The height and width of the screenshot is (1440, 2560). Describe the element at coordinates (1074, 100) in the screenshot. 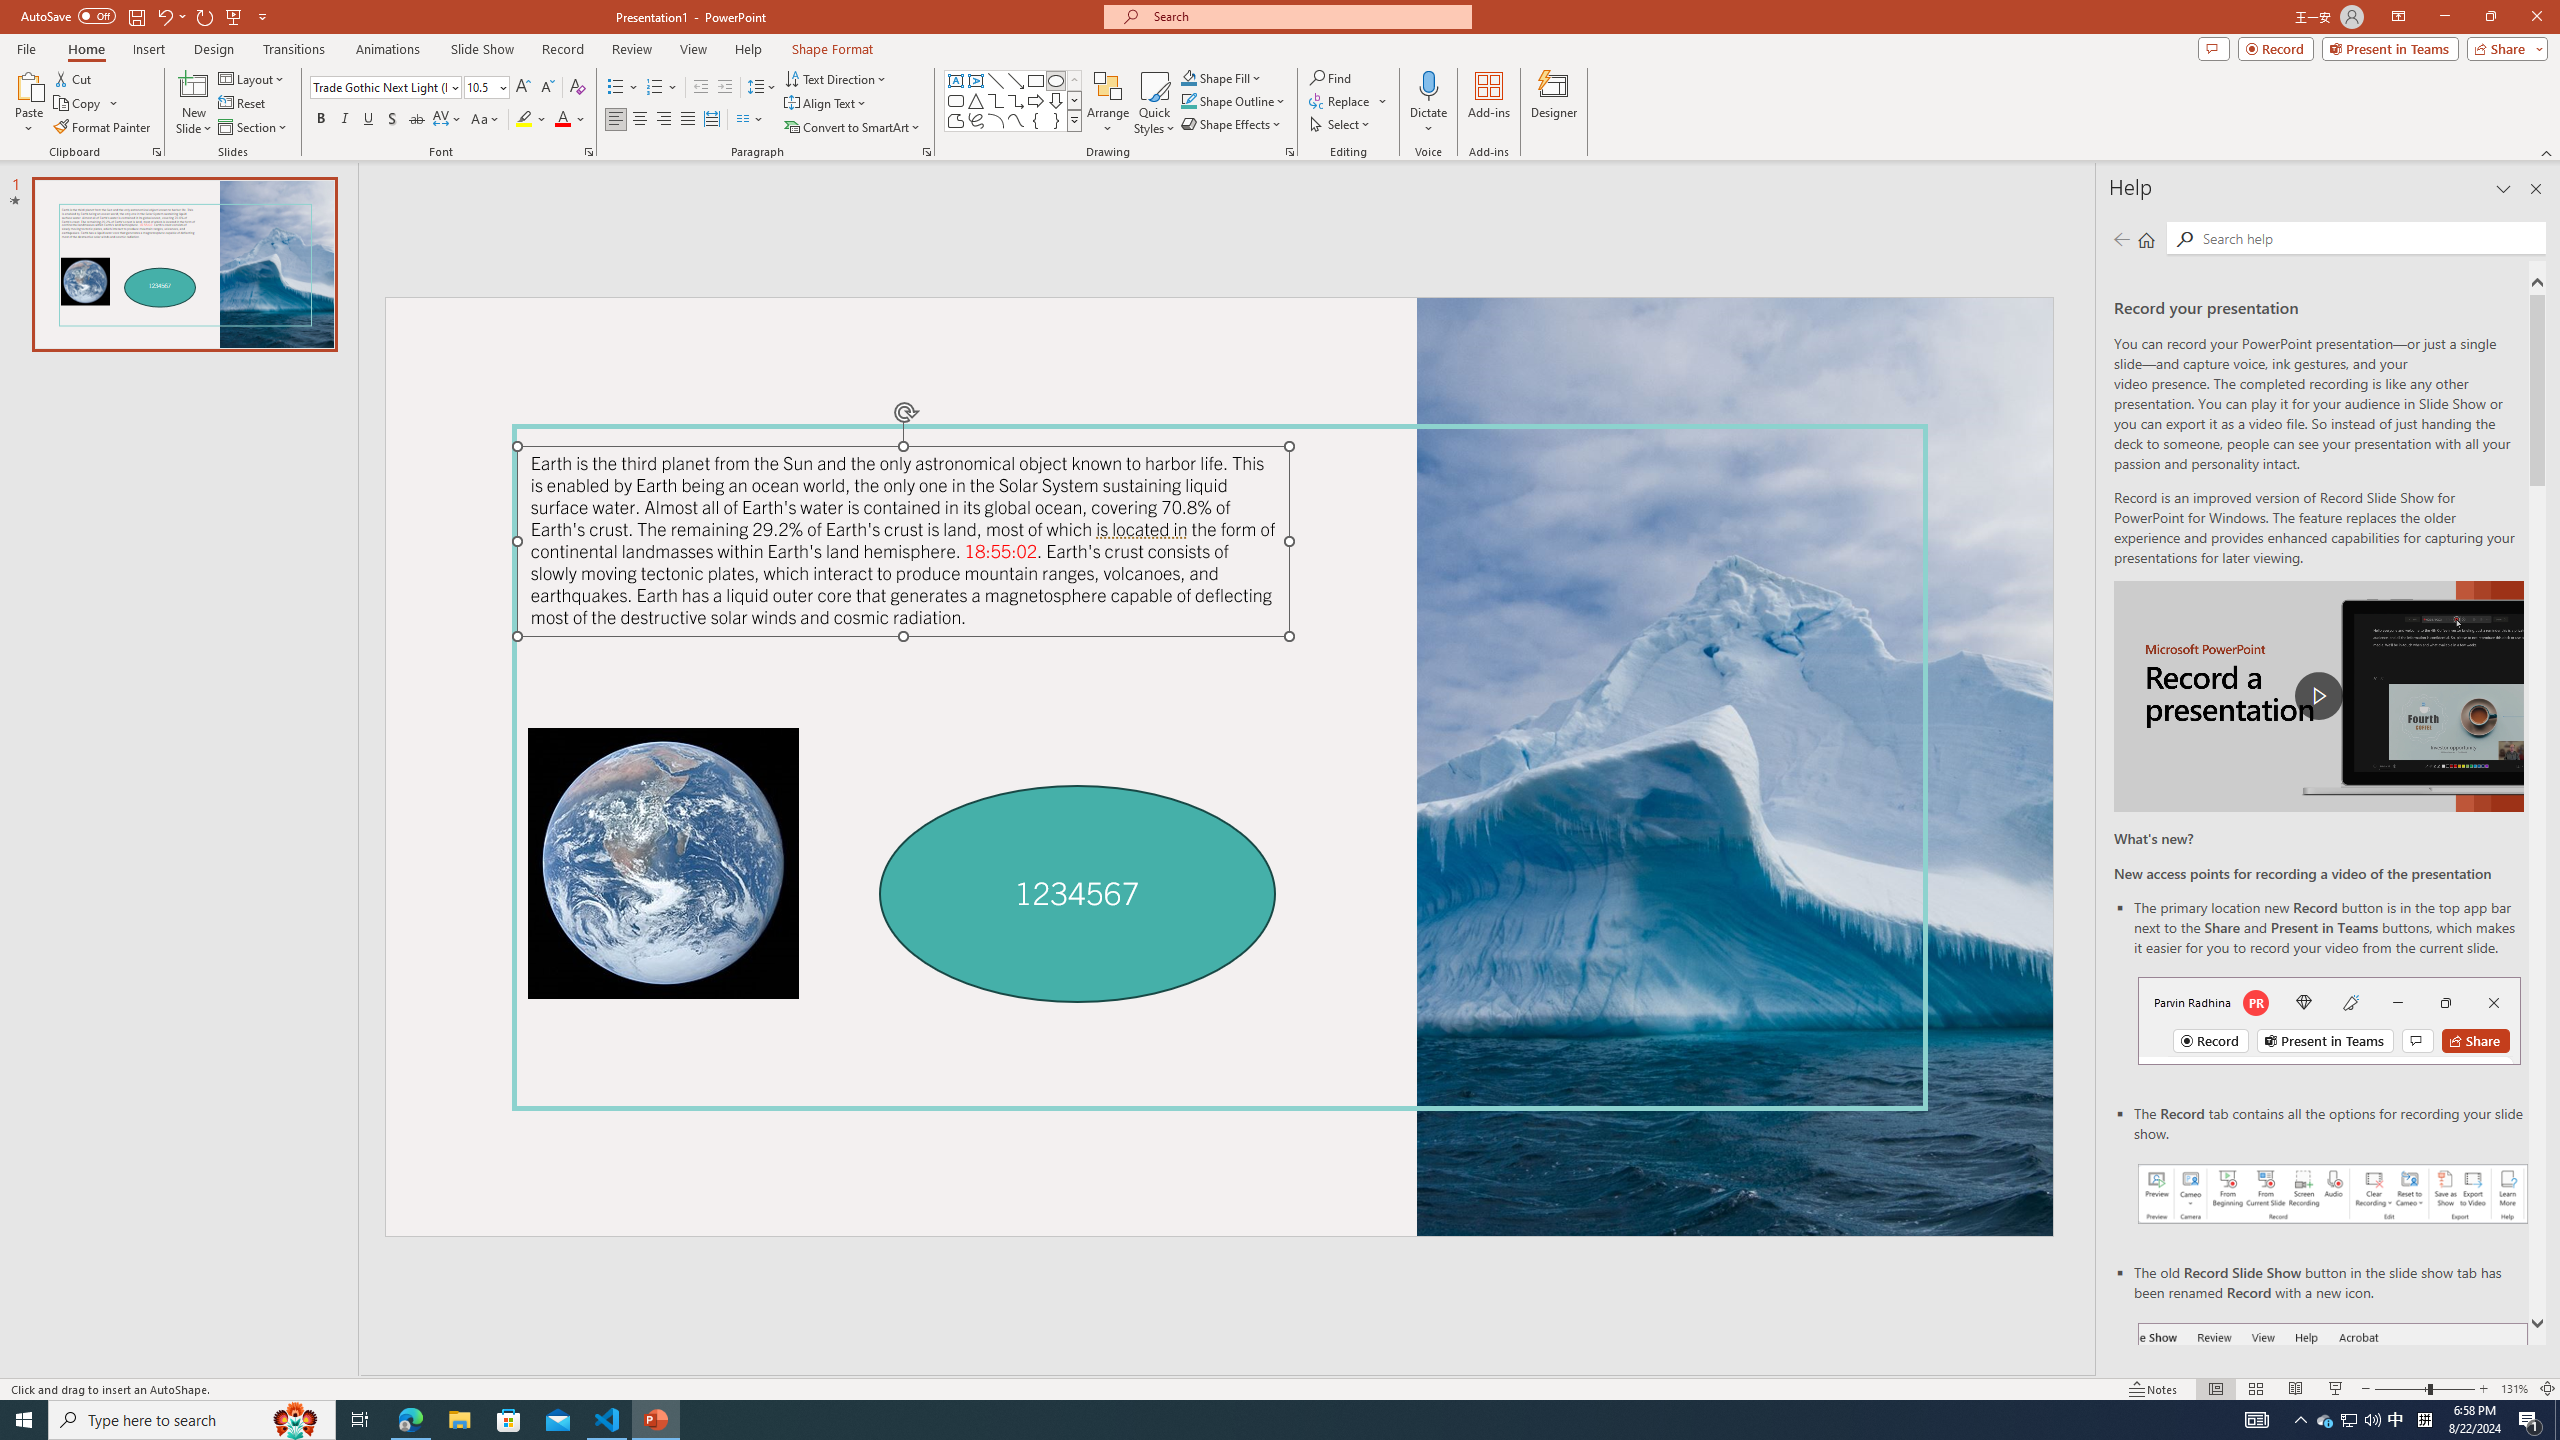

I see `Row Down` at that location.